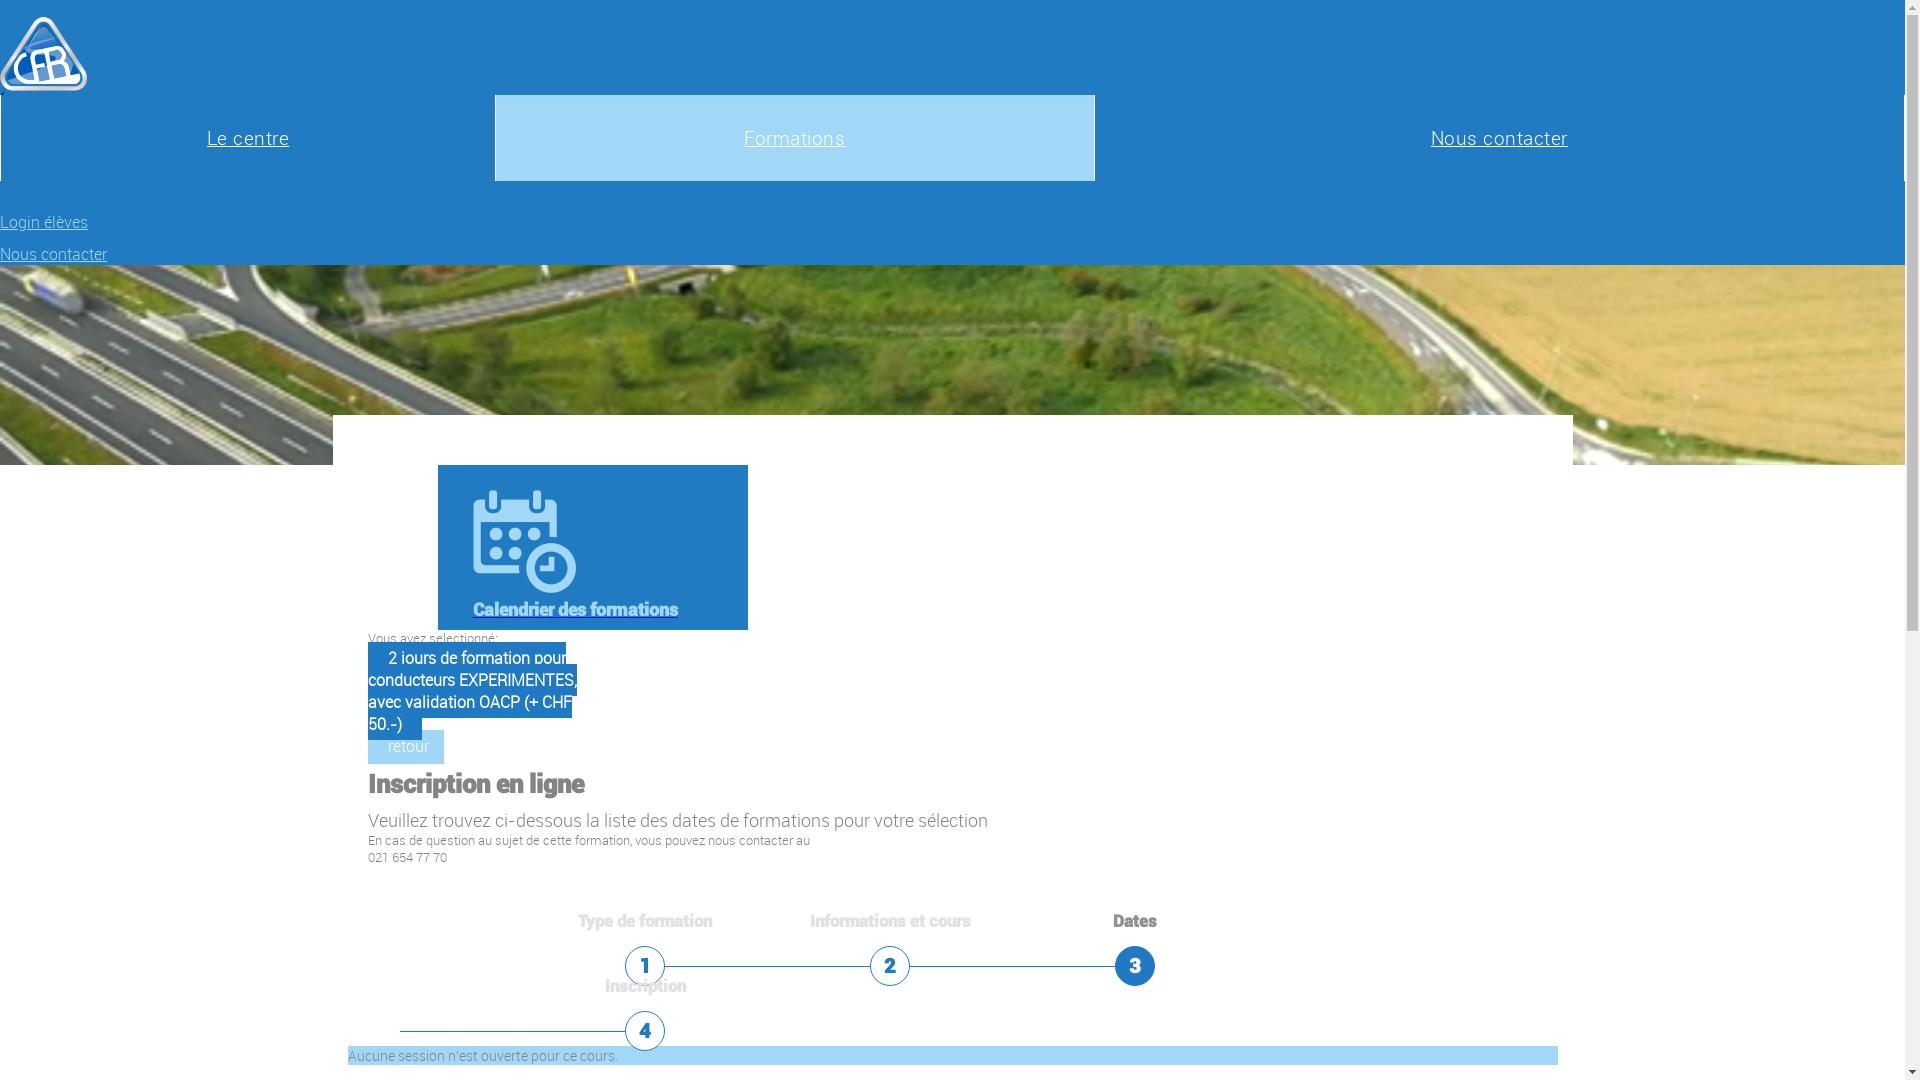 This screenshot has height=1080, width=1920. Describe the element at coordinates (248, 138) in the screenshot. I see `Le centre` at that location.